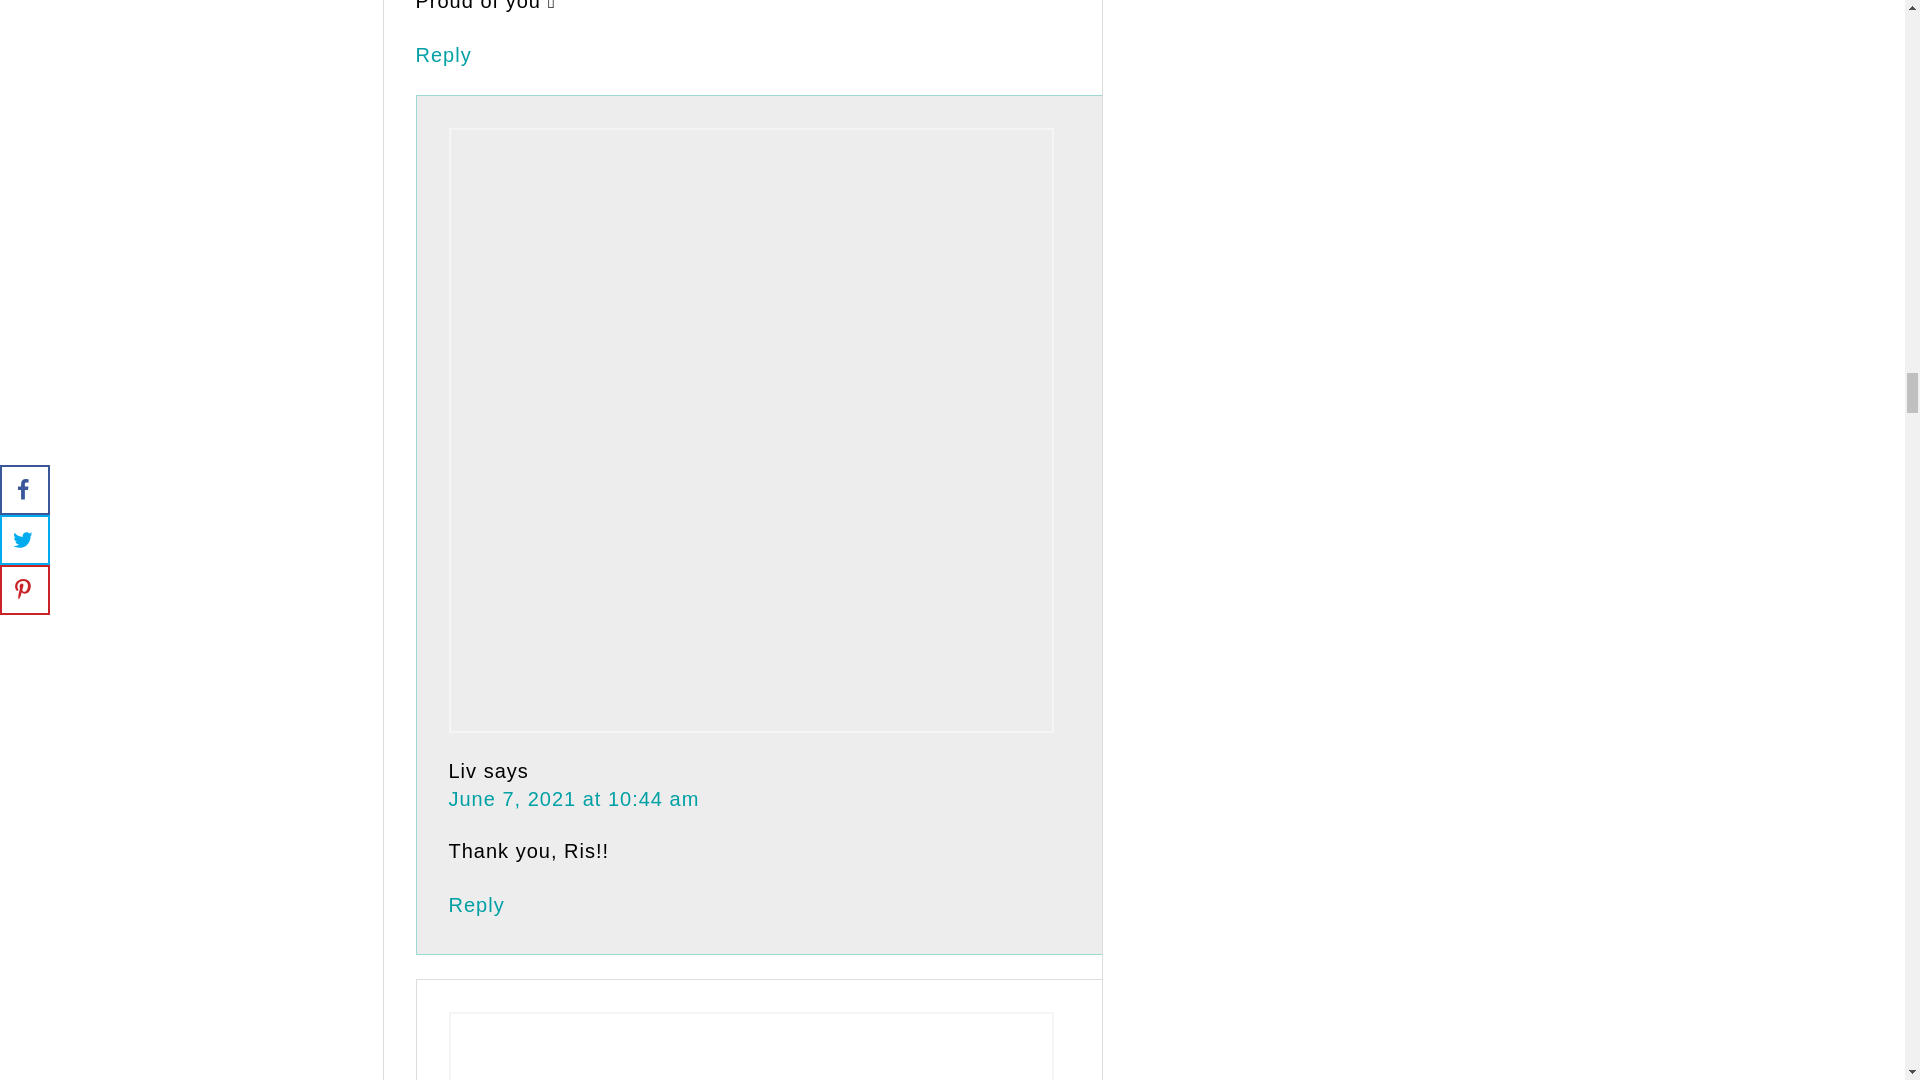 Image resolution: width=1920 pixels, height=1080 pixels. Describe the element at coordinates (475, 904) in the screenshot. I see `Reply` at that location.